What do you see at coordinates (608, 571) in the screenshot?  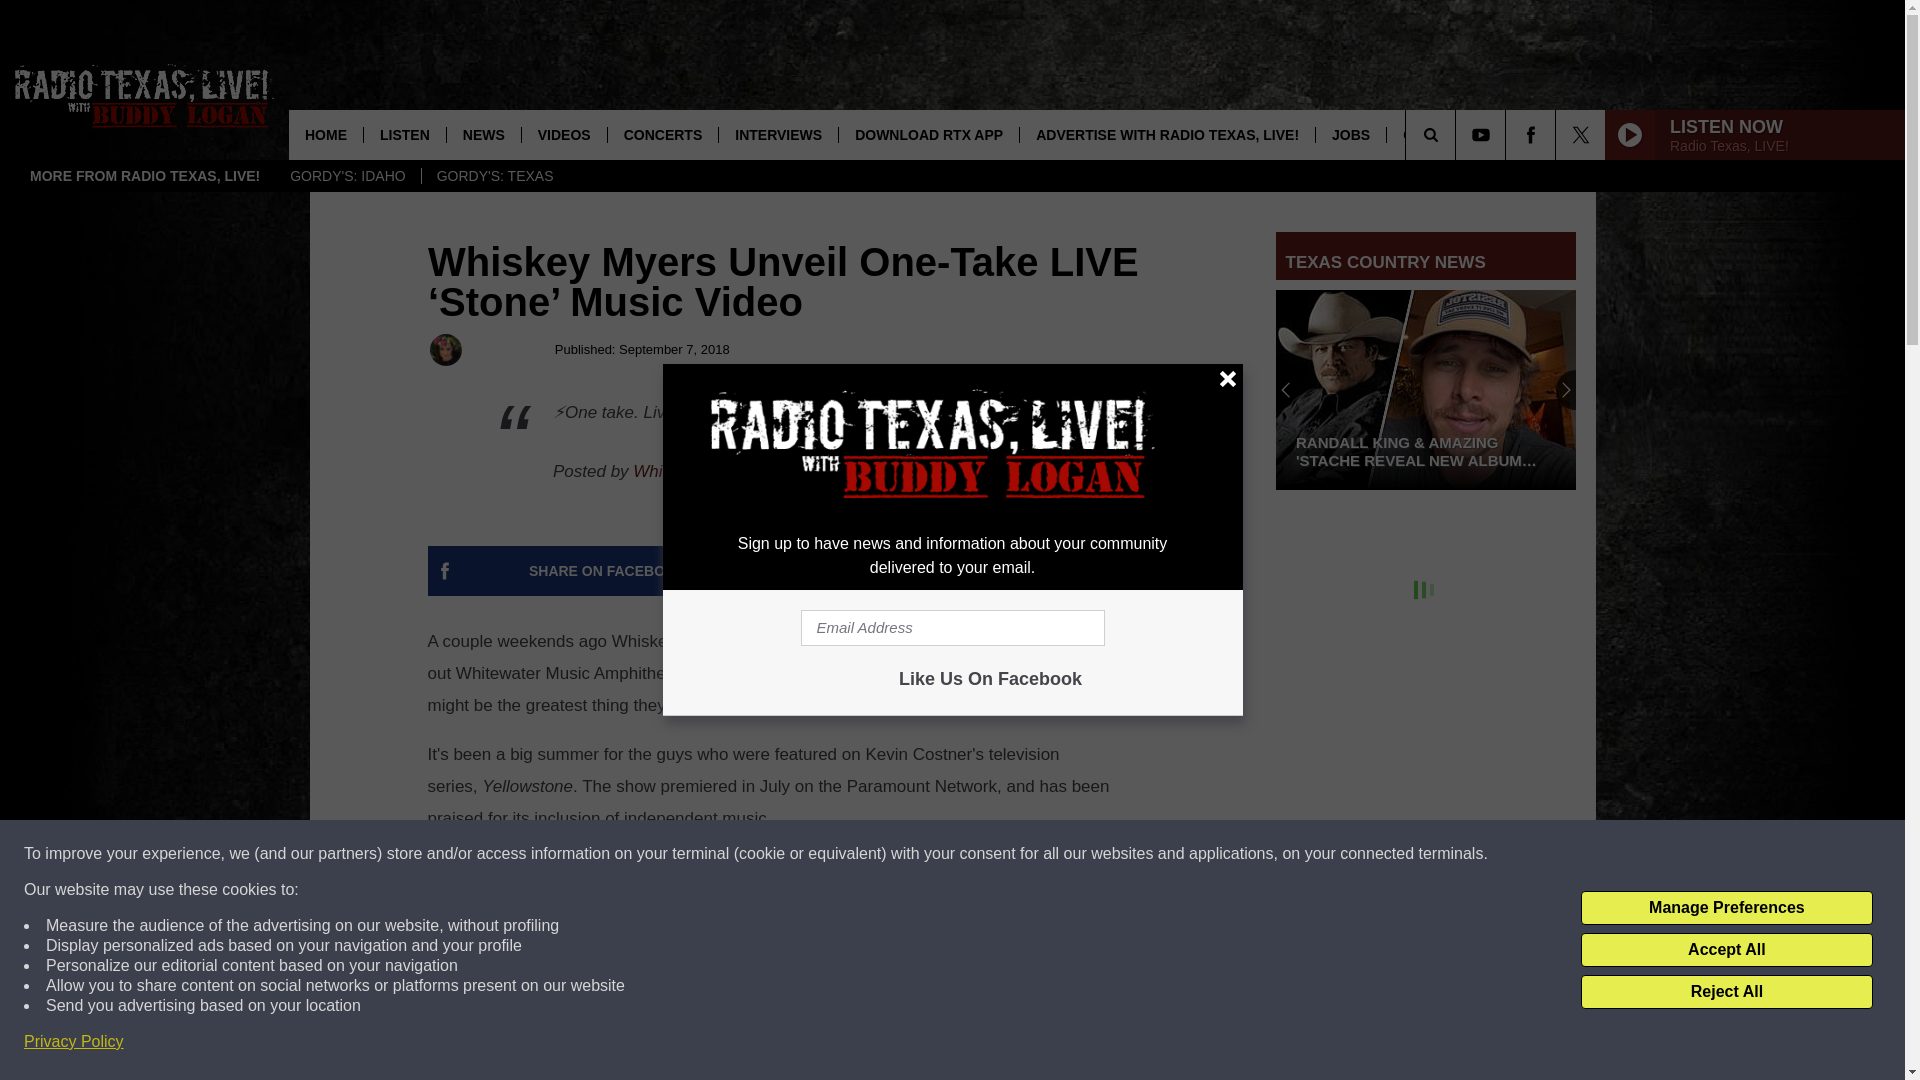 I see `Share on Facebook` at bounding box center [608, 571].